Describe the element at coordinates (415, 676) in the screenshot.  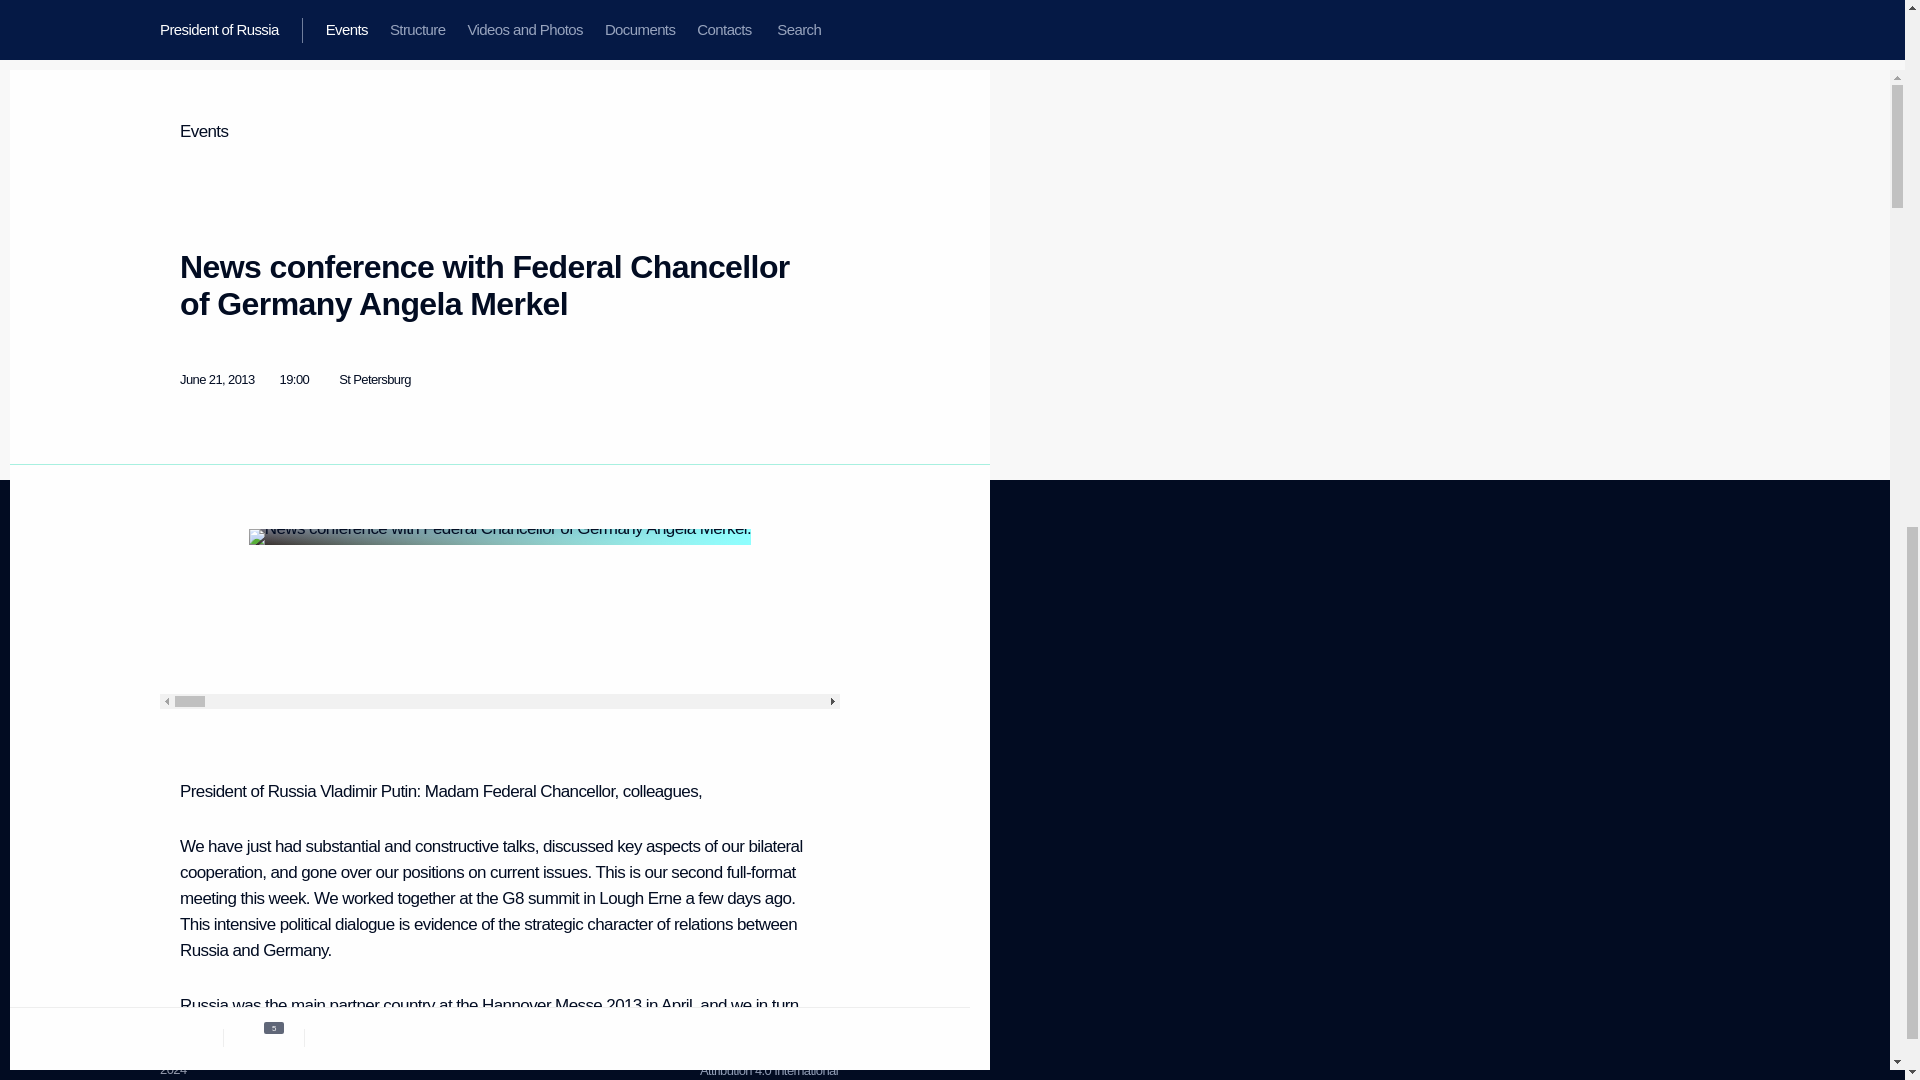
I see `Version for People with Disabilities` at that location.